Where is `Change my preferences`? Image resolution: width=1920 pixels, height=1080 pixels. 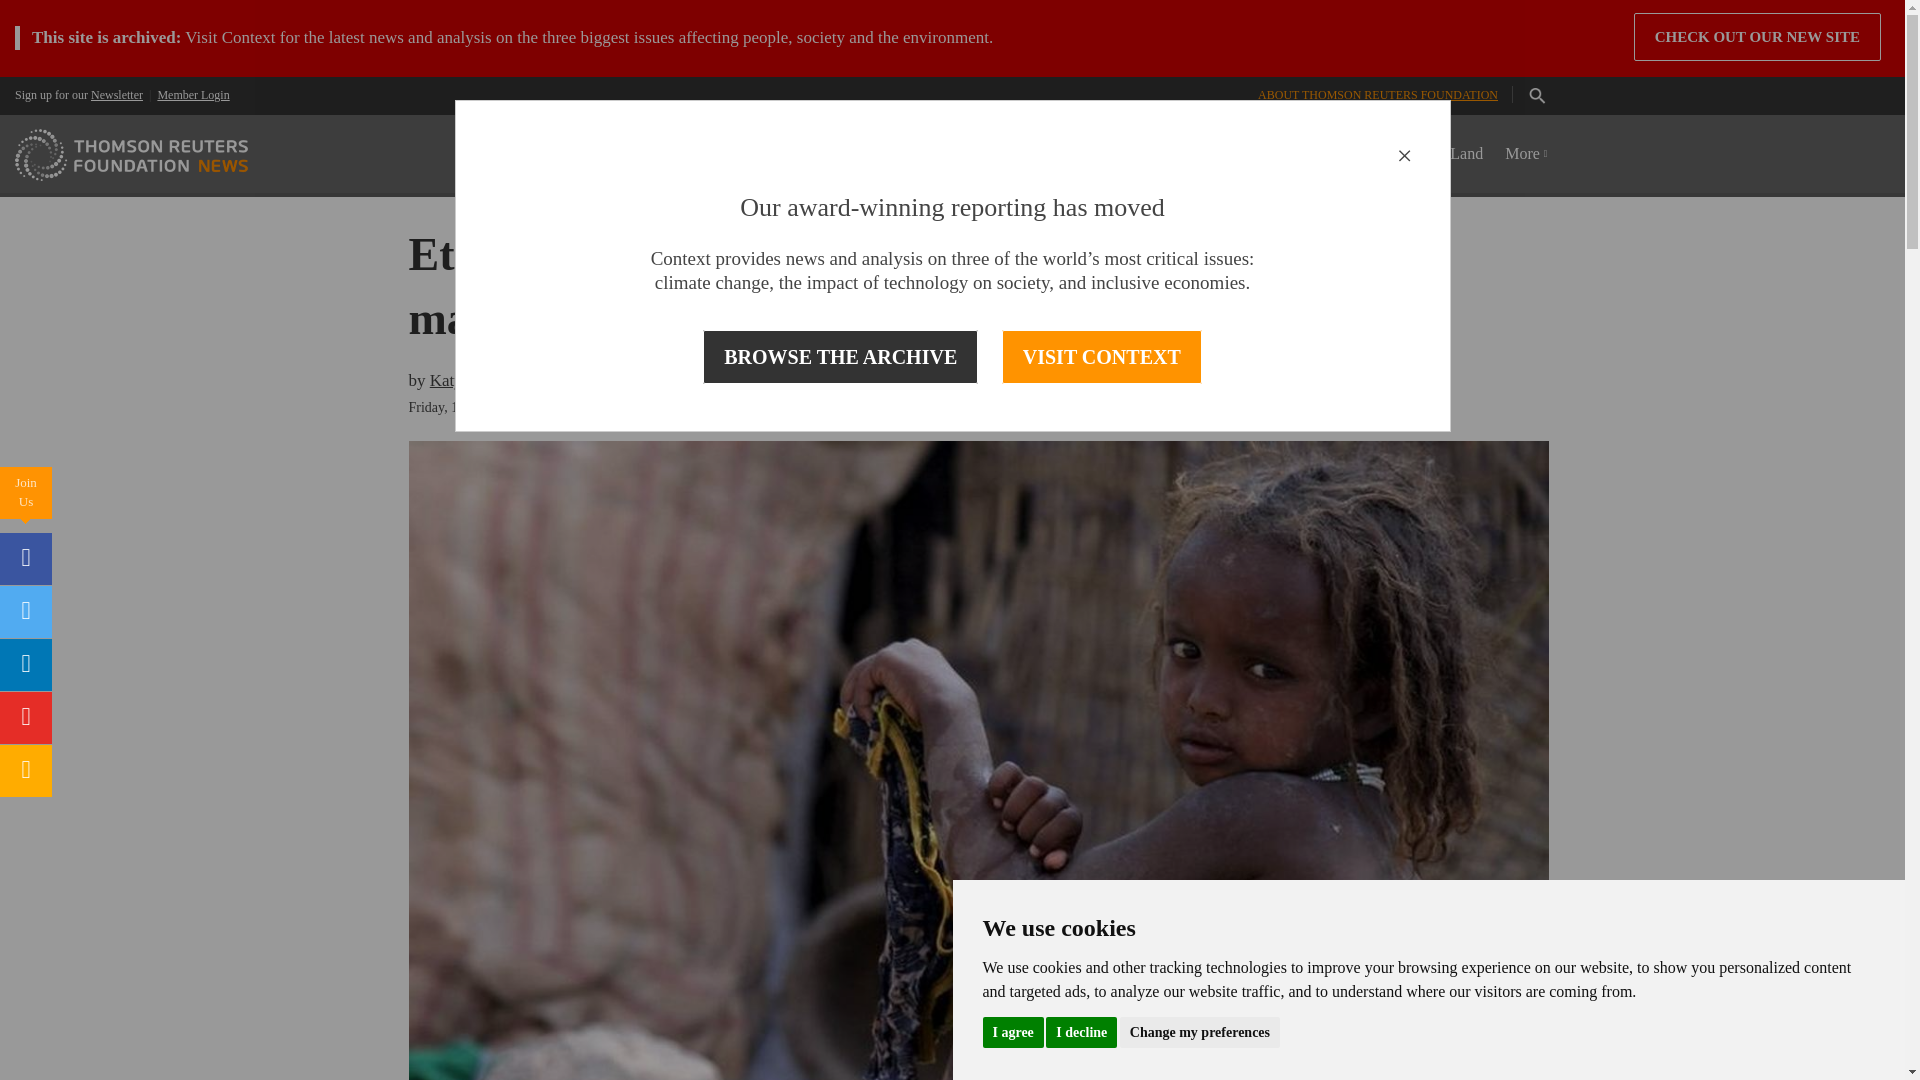
Change my preferences is located at coordinates (1200, 1031).